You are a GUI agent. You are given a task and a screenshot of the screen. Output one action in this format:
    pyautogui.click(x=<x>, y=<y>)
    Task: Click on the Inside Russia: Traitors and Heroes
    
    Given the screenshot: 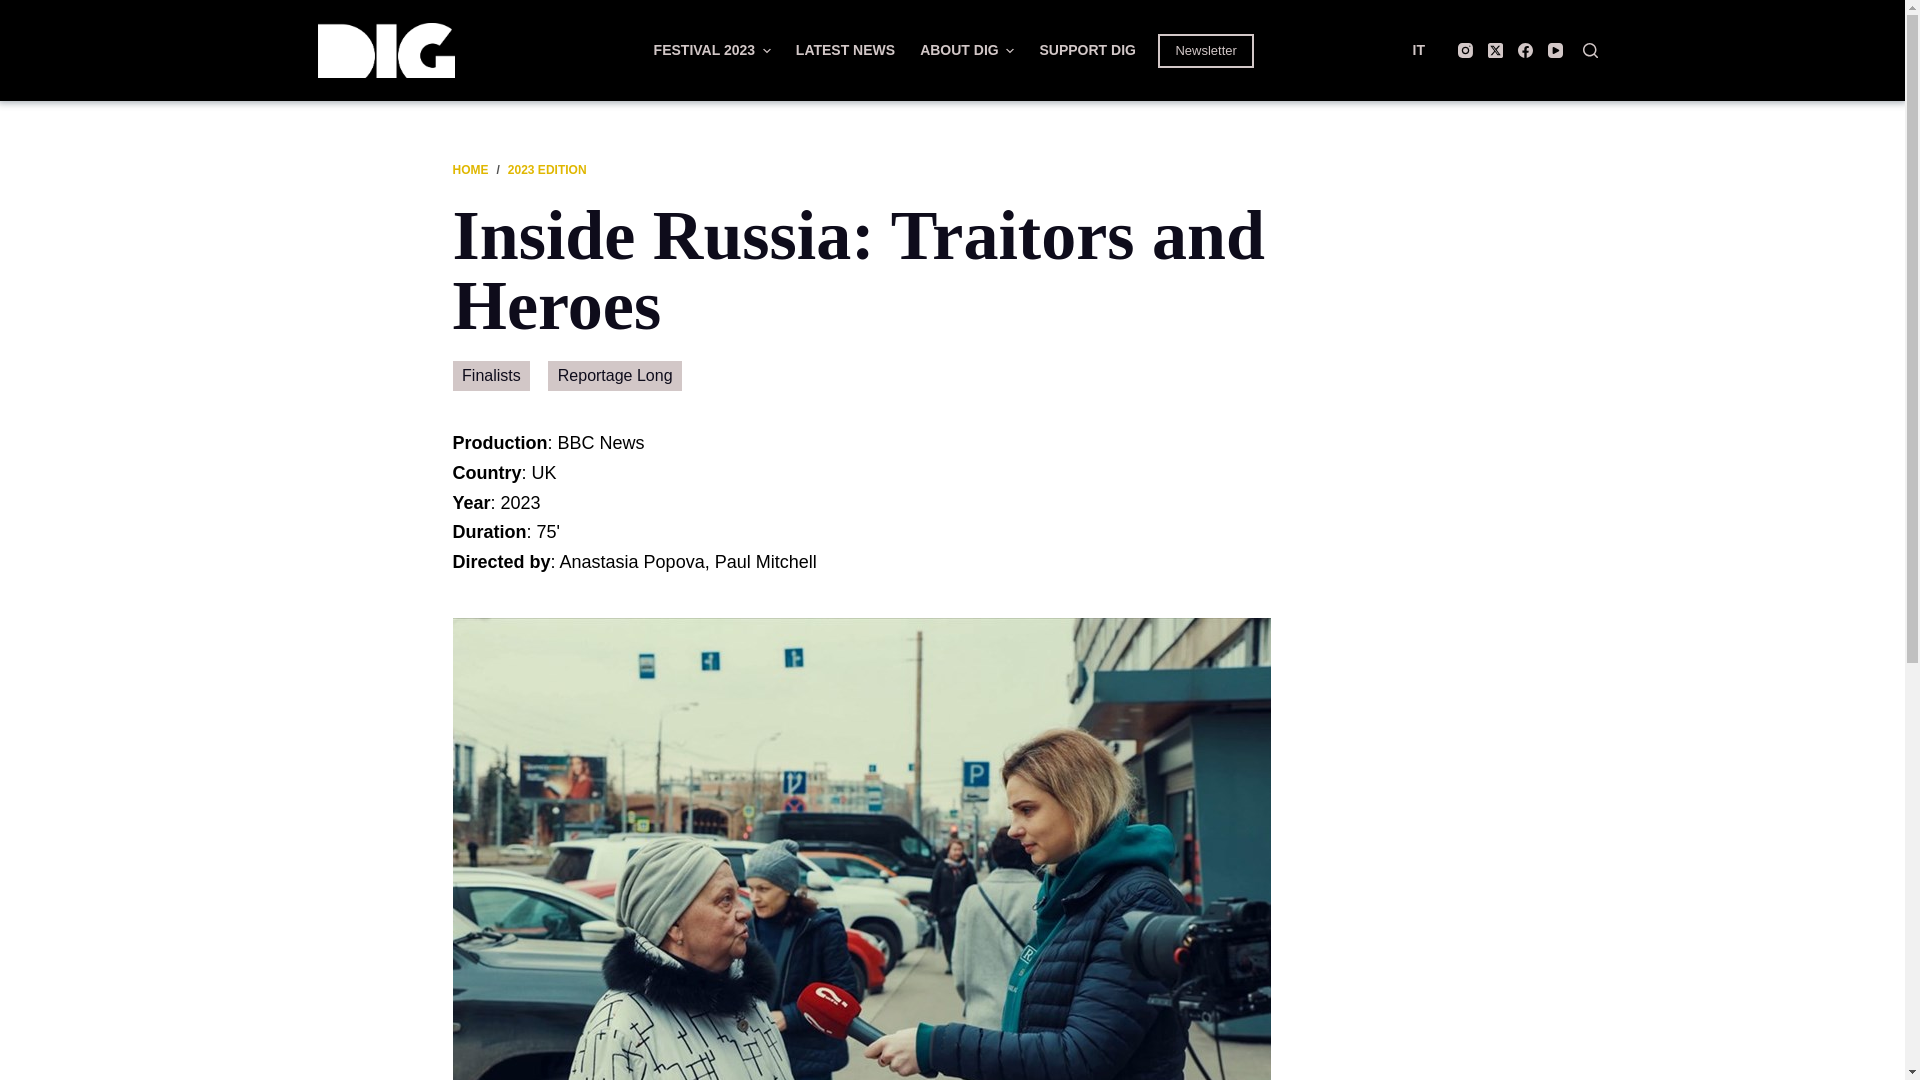 What is the action you would take?
    pyautogui.click(x=951, y=270)
    